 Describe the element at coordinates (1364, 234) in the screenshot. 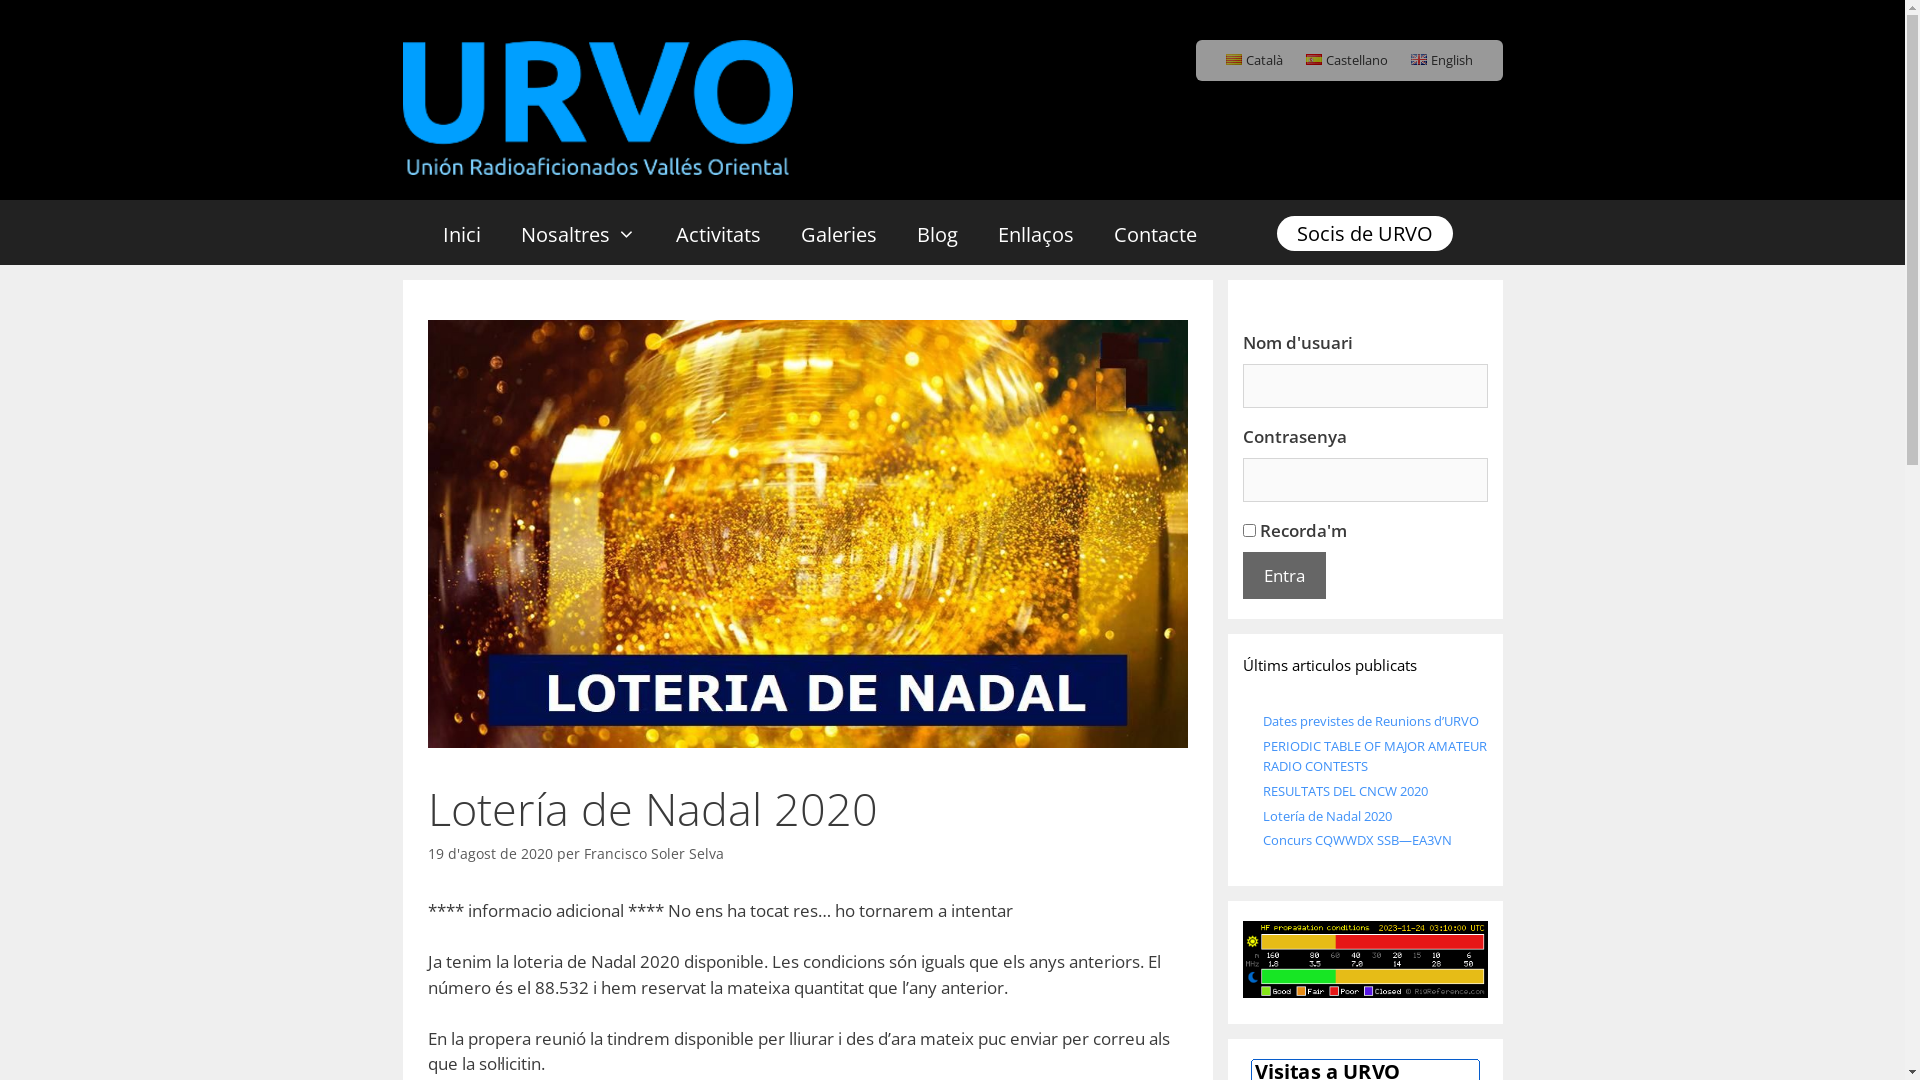

I see `Socis de URVO` at that location.